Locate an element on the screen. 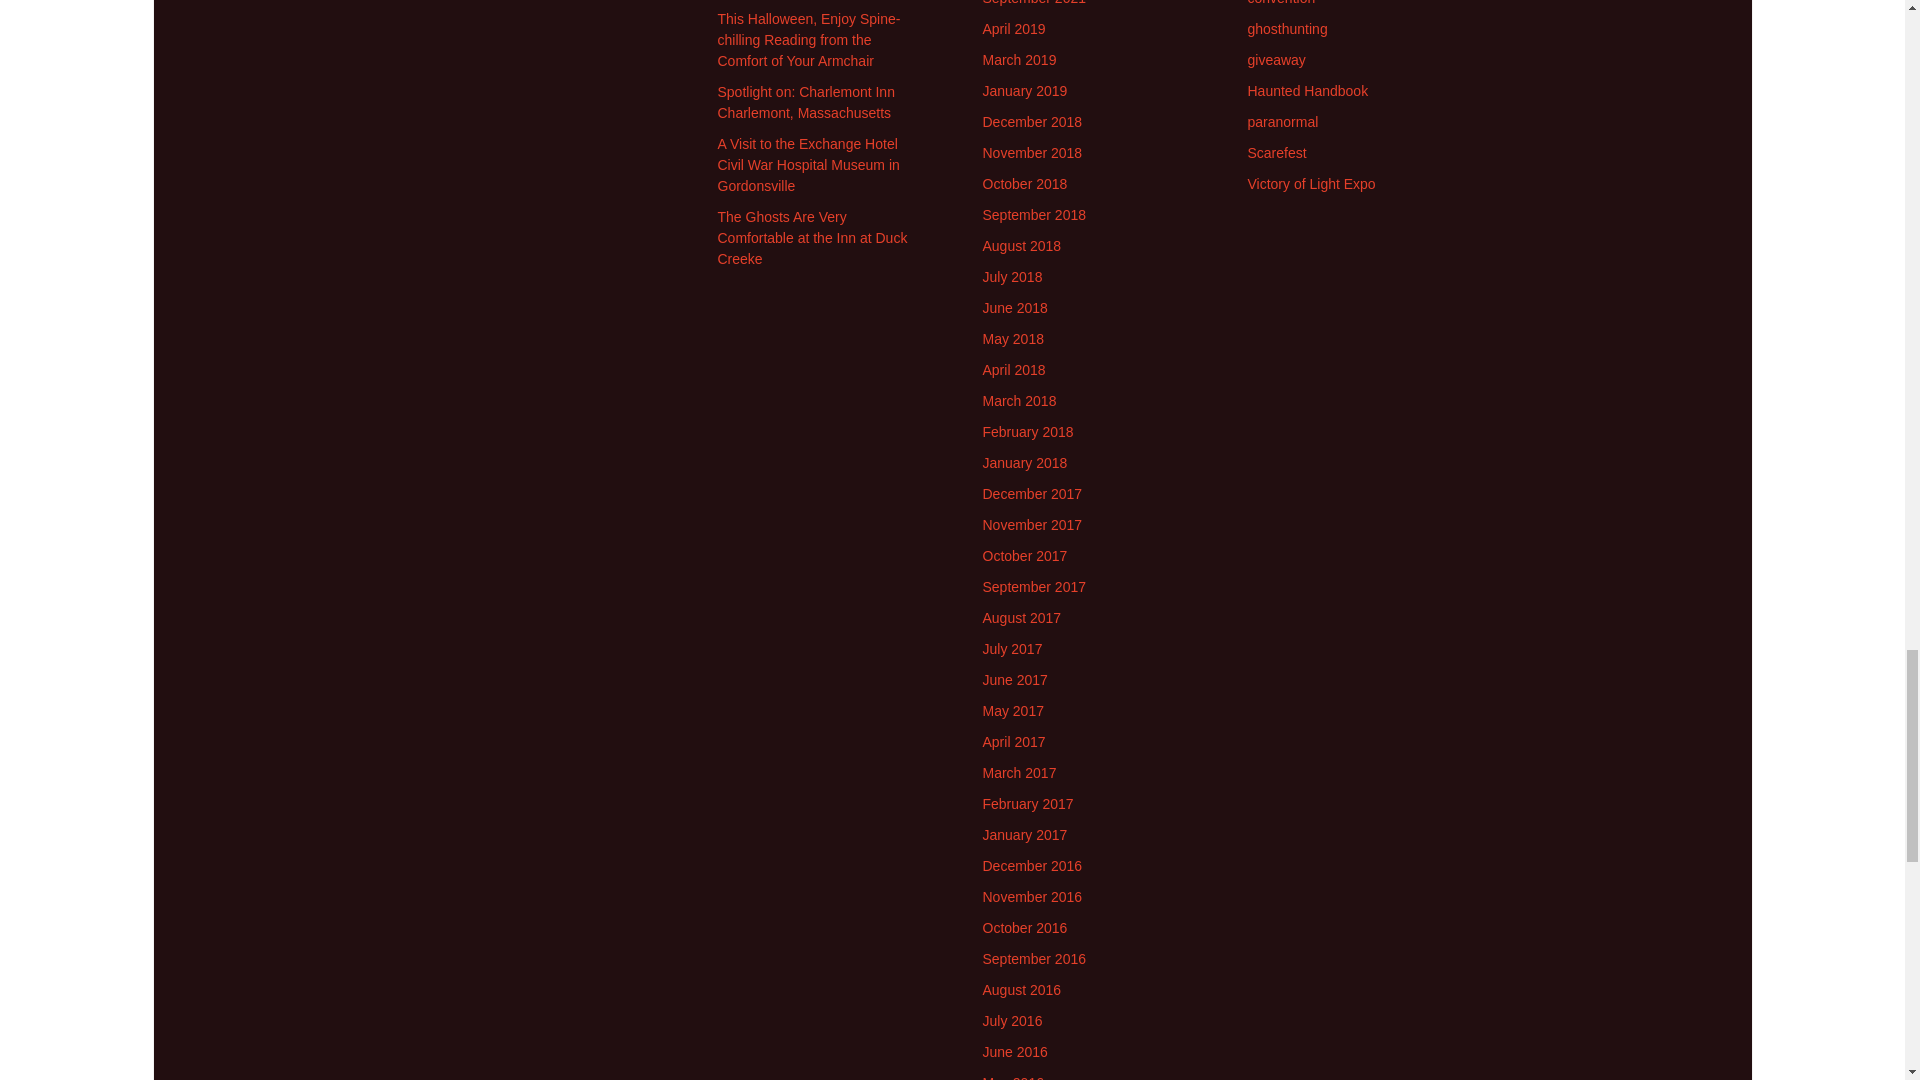 Image resolution: width=1920 pixels, height=1080 pixels. July 2018 is located at coordinates (1012, 276).